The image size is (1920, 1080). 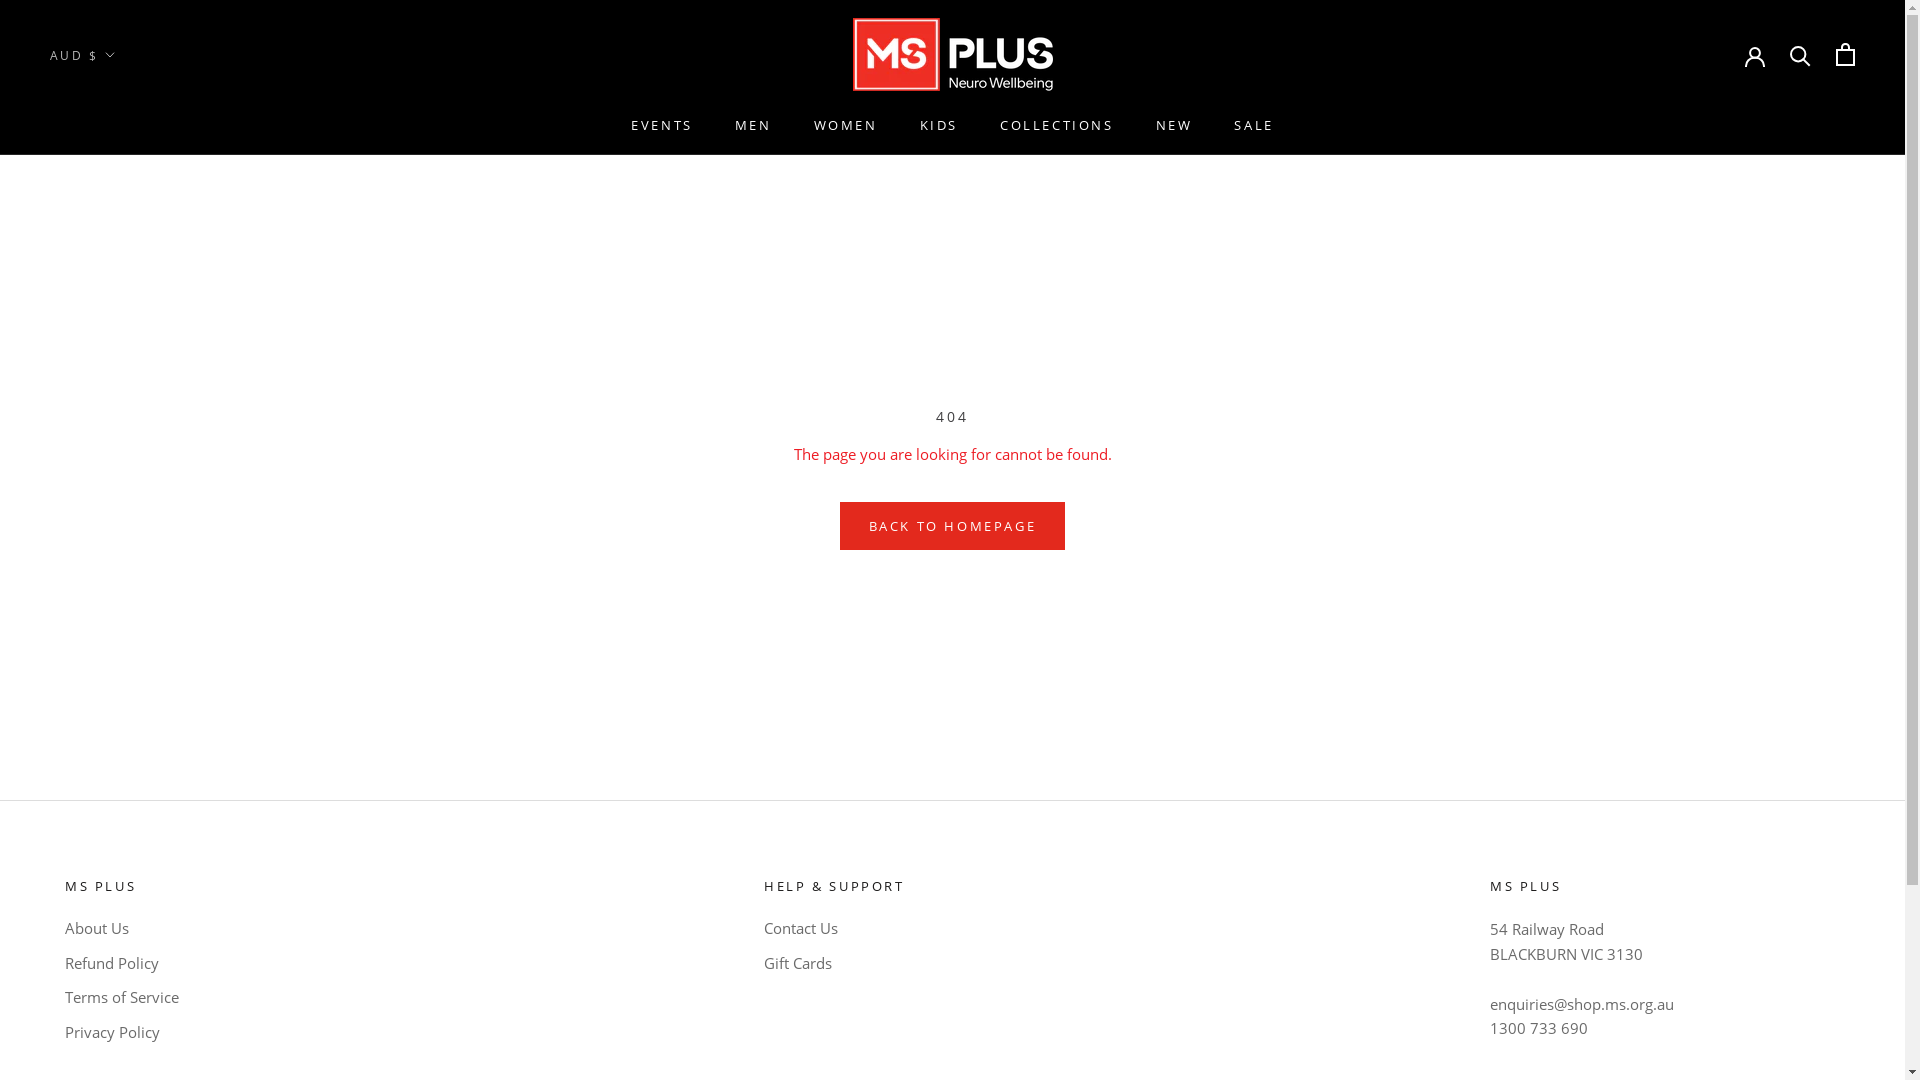 What do you see at coordinates (122, 998) in the screenshot?
I see `Terms of Service` at bounding box center [122, 998].